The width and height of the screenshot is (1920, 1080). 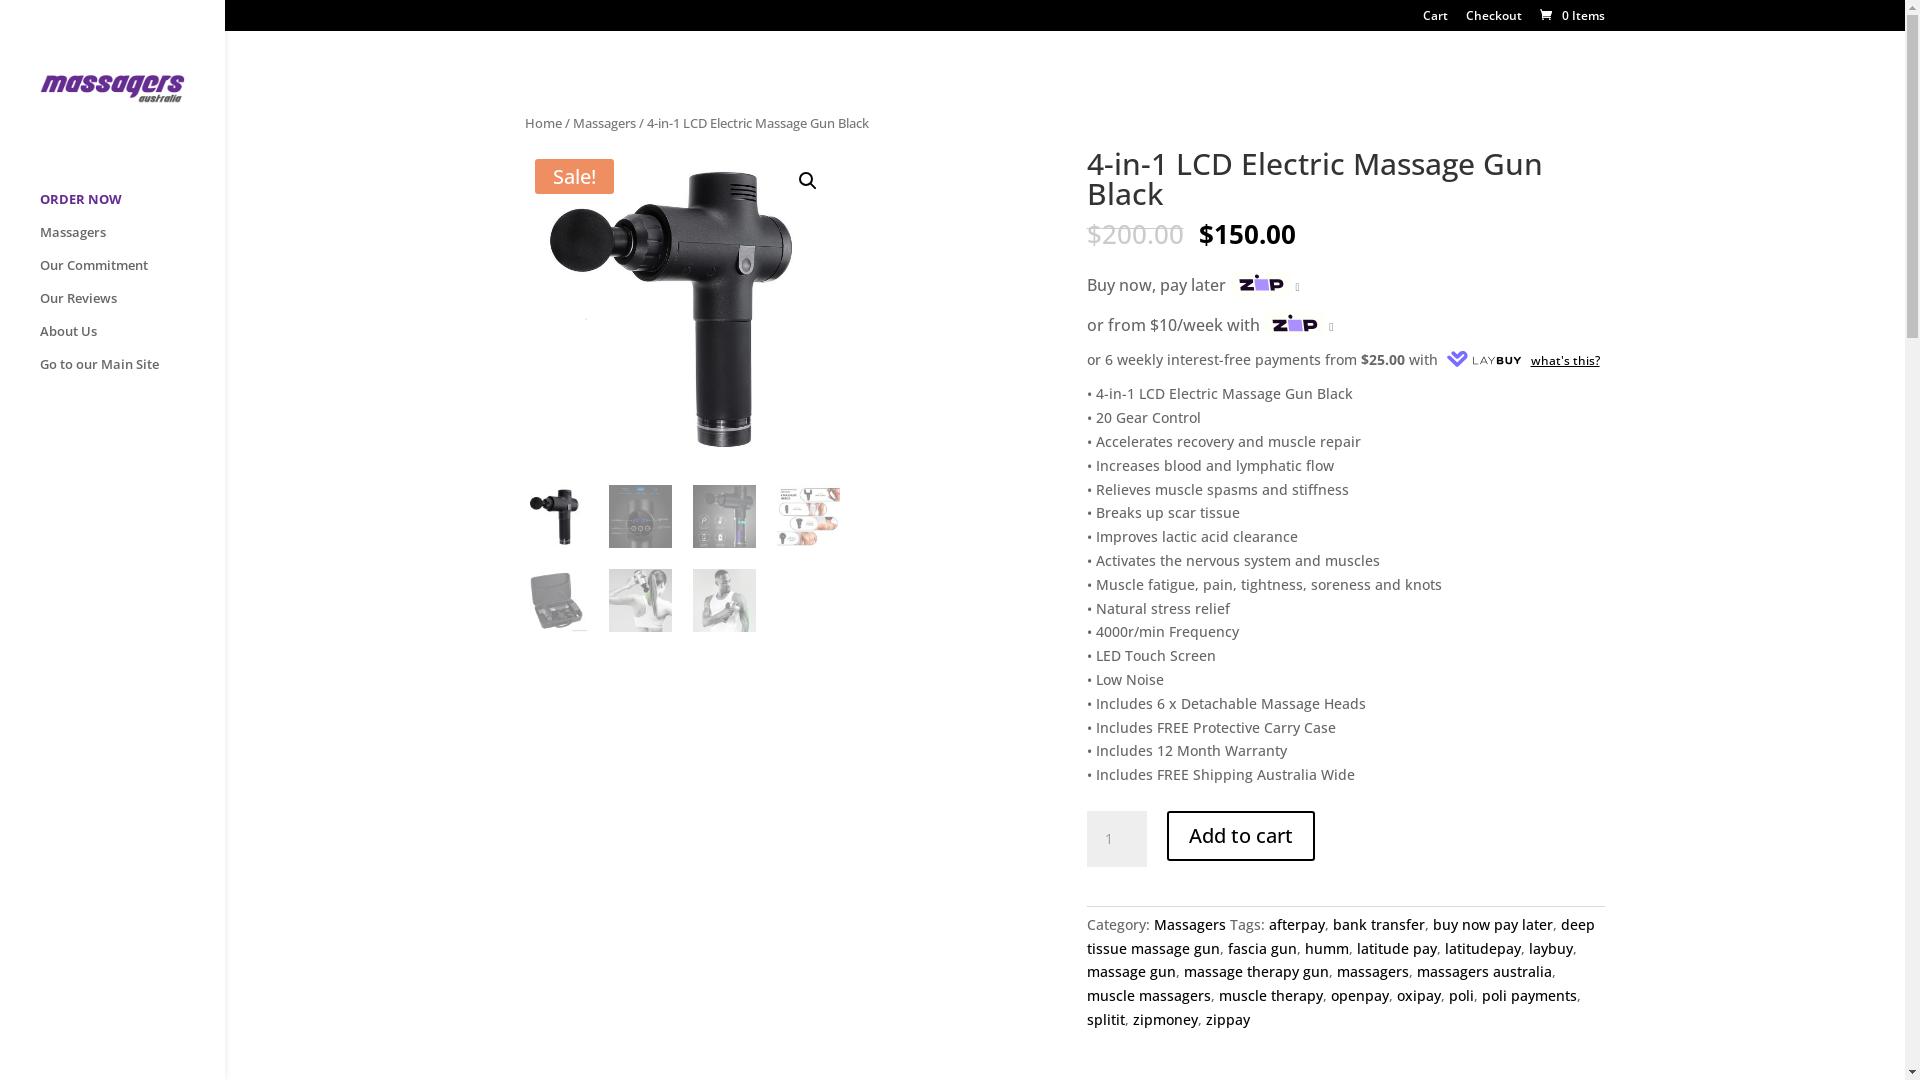 What do you see at coordinates (1494, 20) in the screenshot?
I see `Checkout` at bounding box center [1494, 20].